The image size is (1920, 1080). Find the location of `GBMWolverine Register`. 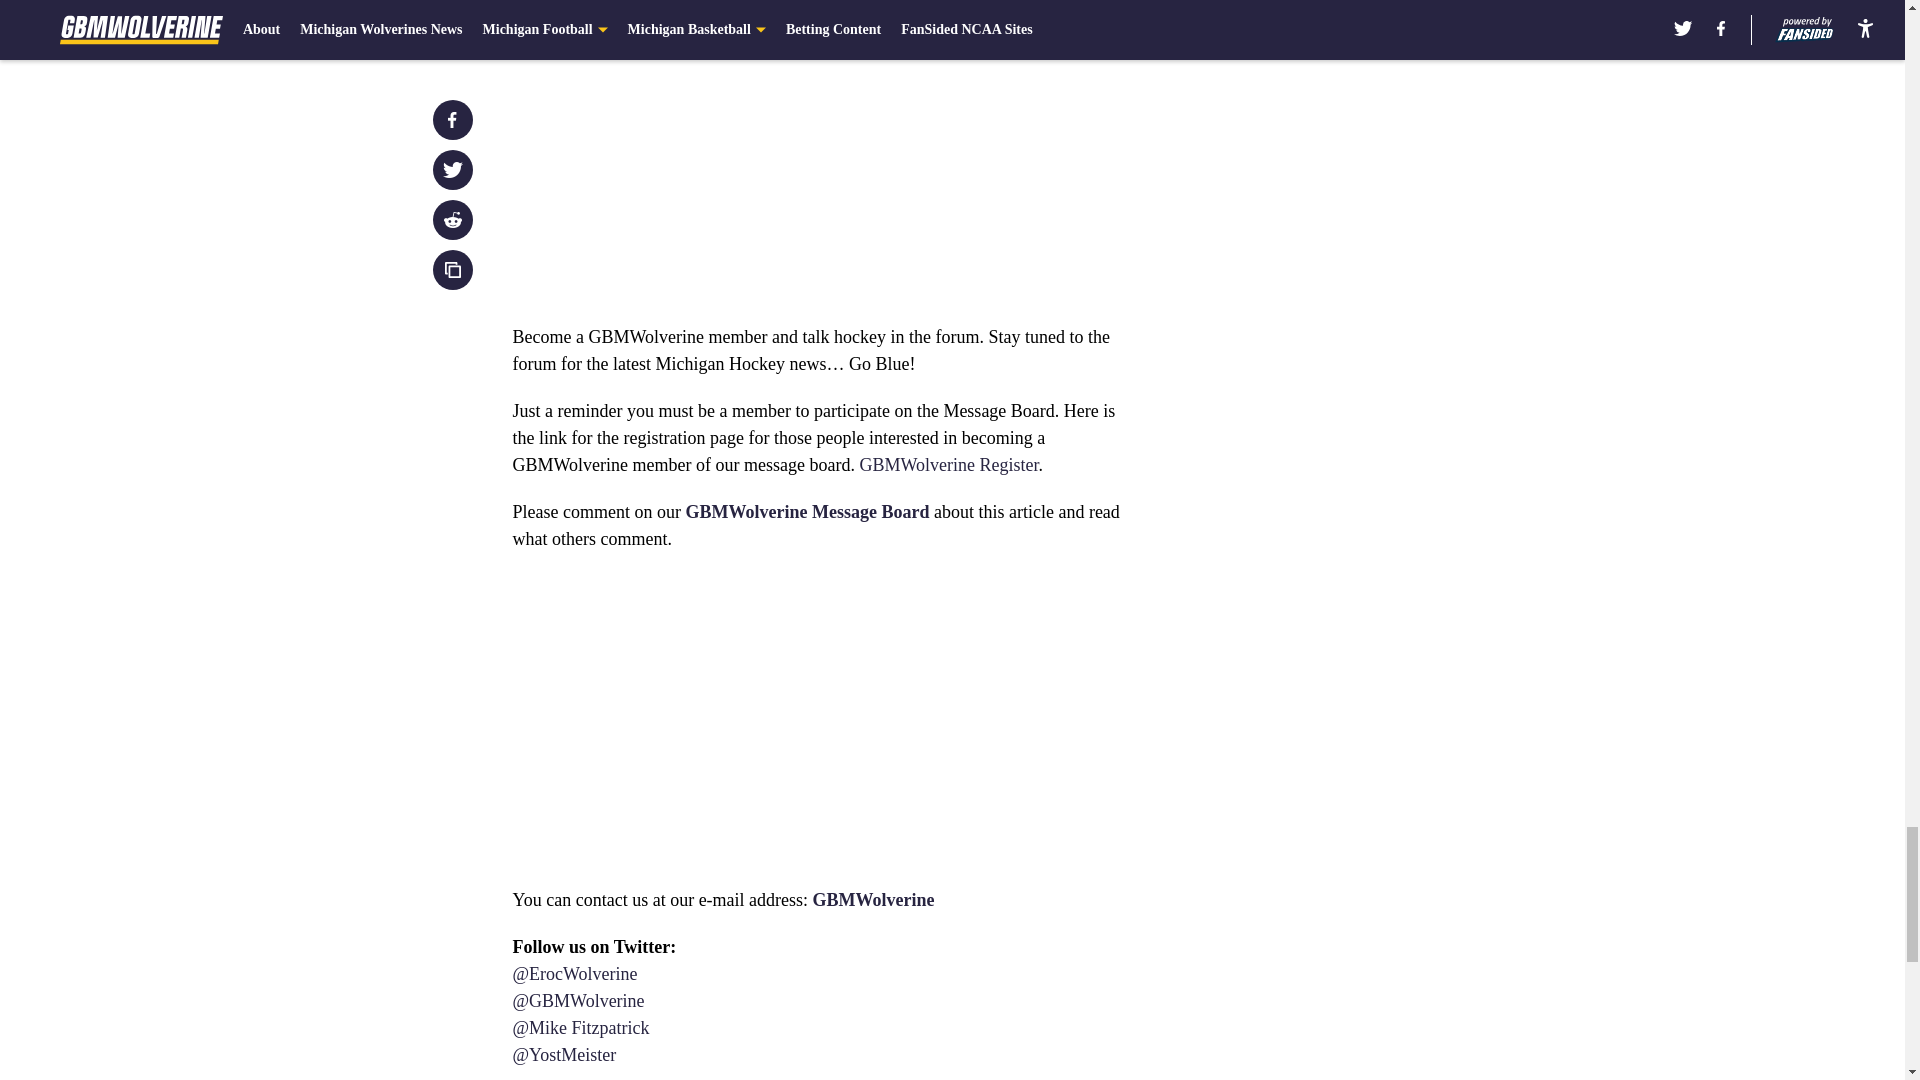

GBMWolverine Register is located at coordinates (948, 464).